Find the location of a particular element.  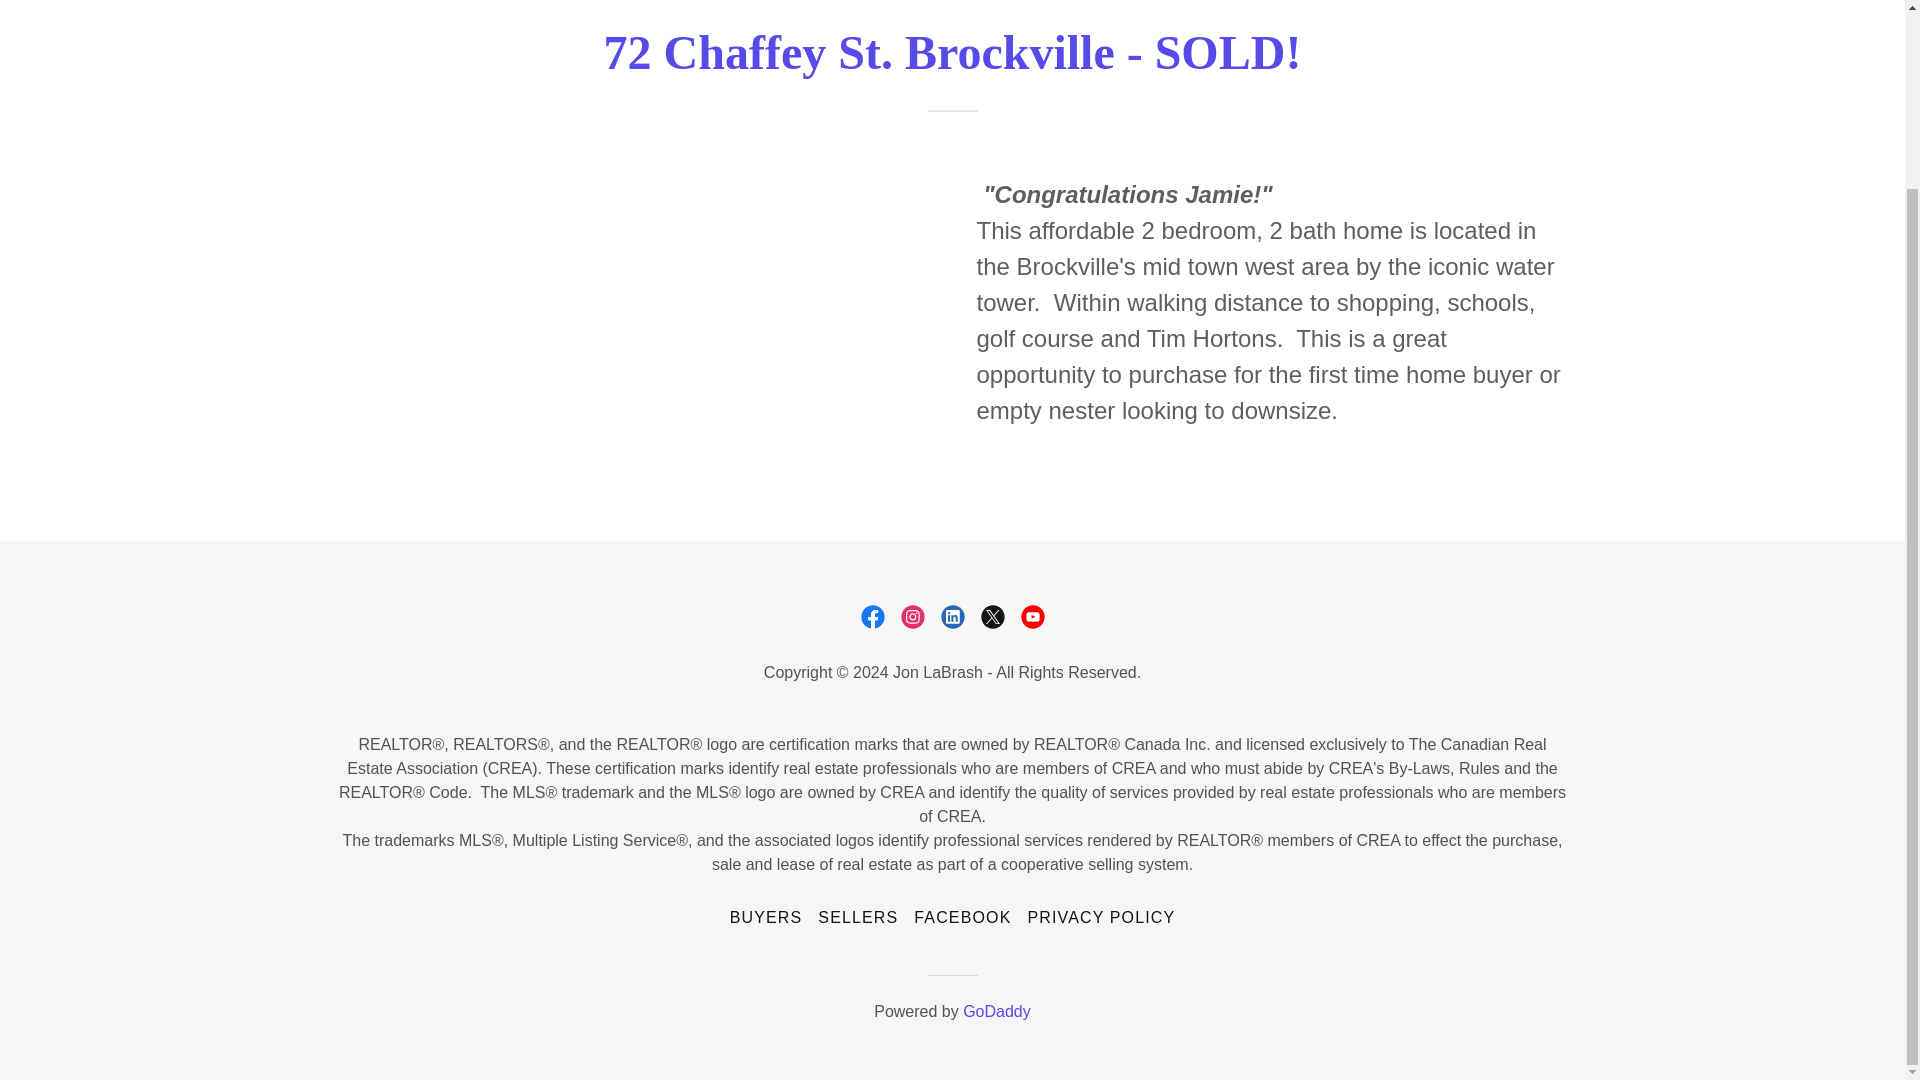

SELLERS is located at coordinates (858, 918).